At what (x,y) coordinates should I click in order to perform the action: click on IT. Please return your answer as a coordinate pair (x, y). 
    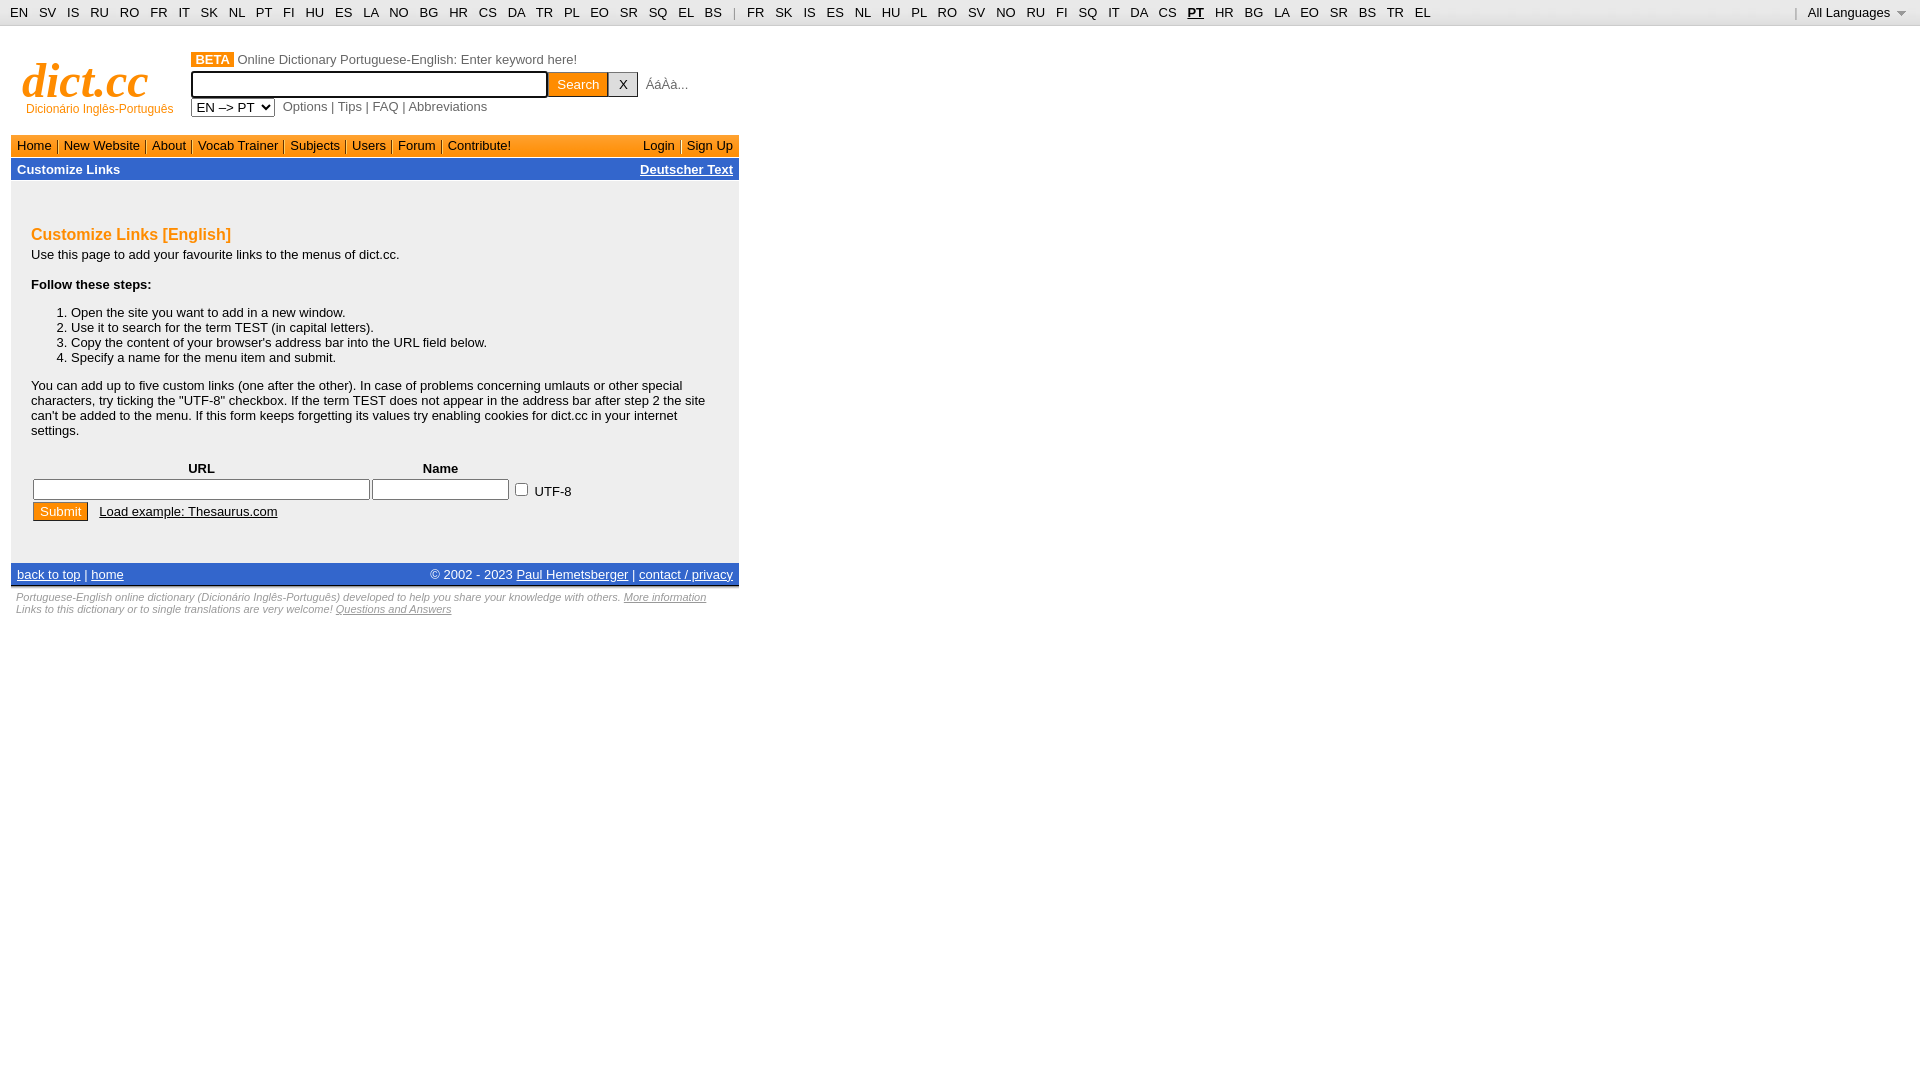
    Looking at the image, I should click on (1114, 12).